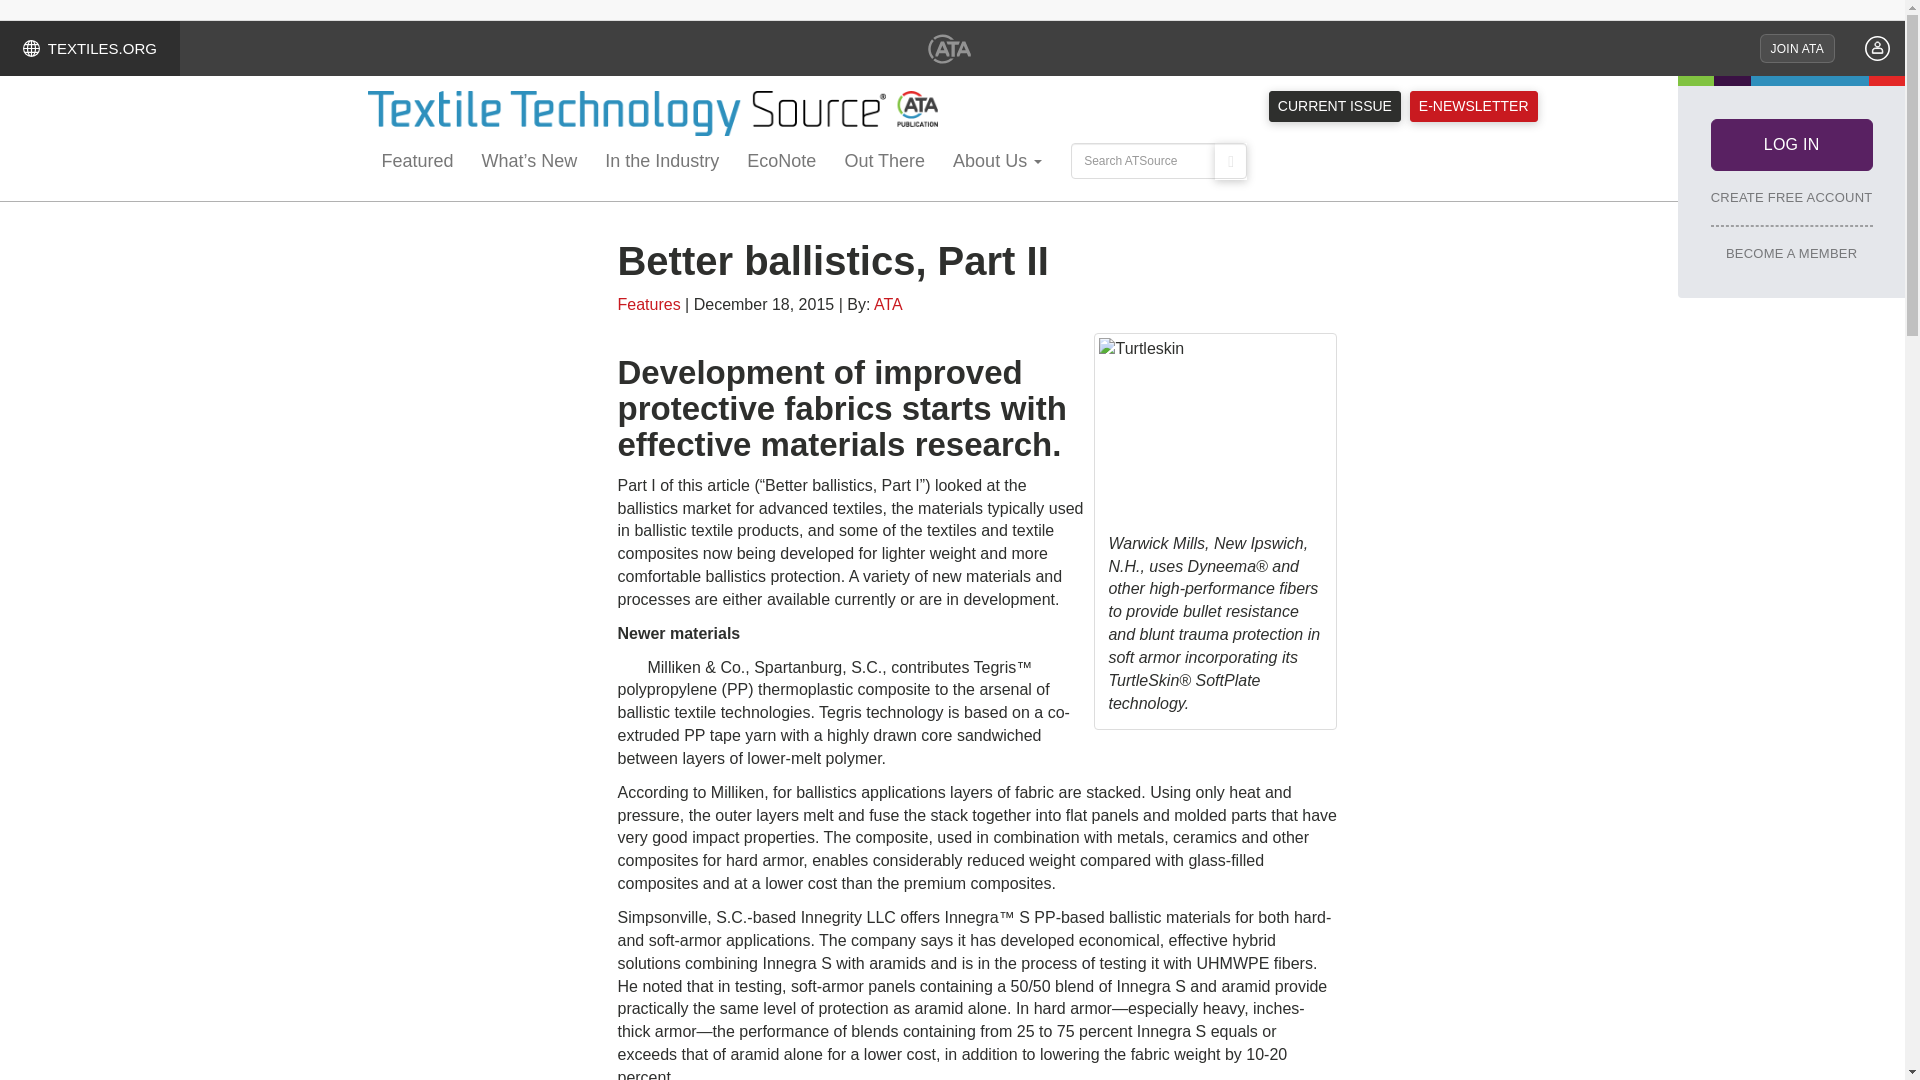 Image resolution: width=1920 pixels, height=1080 pixels. I want to click on TEXTILES.ORG, so click(90, 48).